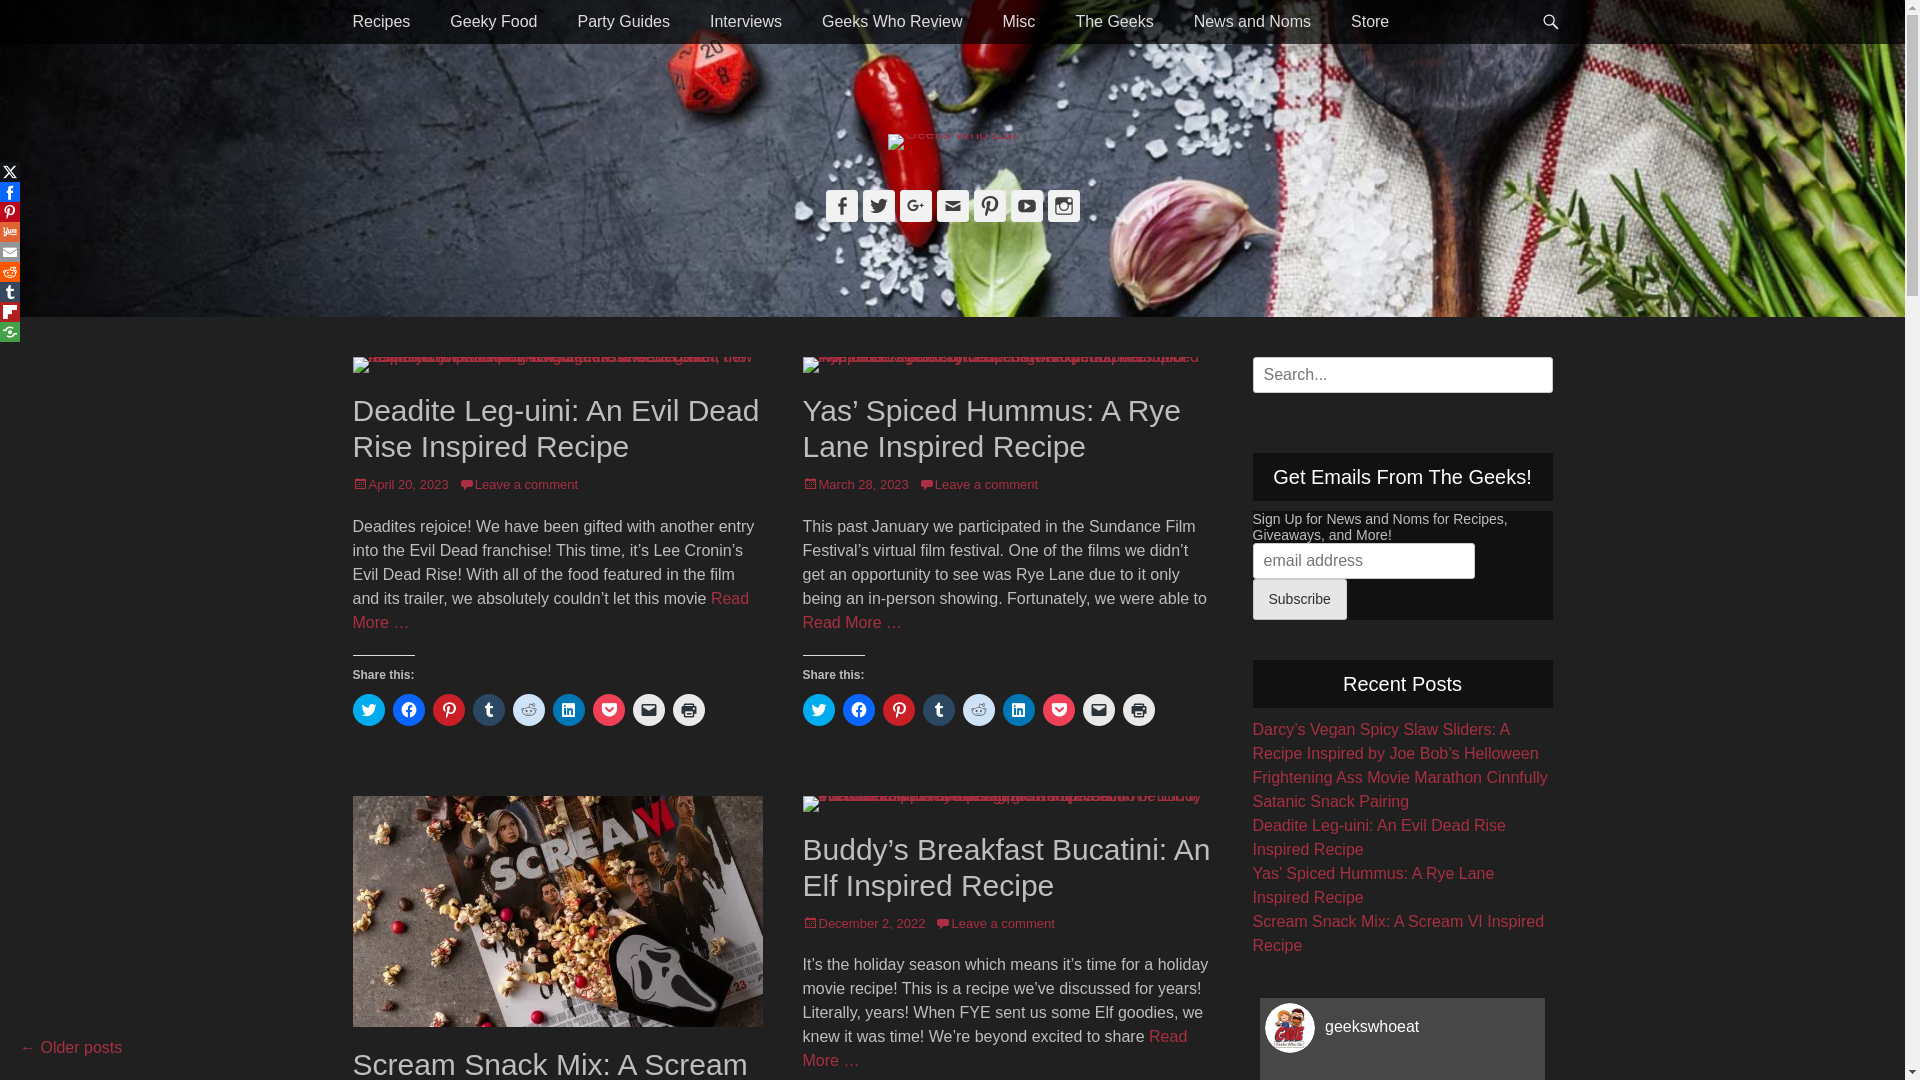  What do you see at coordinates (42, 22) in the screenshot?
I see `Search` at bounding box center [42, 22].